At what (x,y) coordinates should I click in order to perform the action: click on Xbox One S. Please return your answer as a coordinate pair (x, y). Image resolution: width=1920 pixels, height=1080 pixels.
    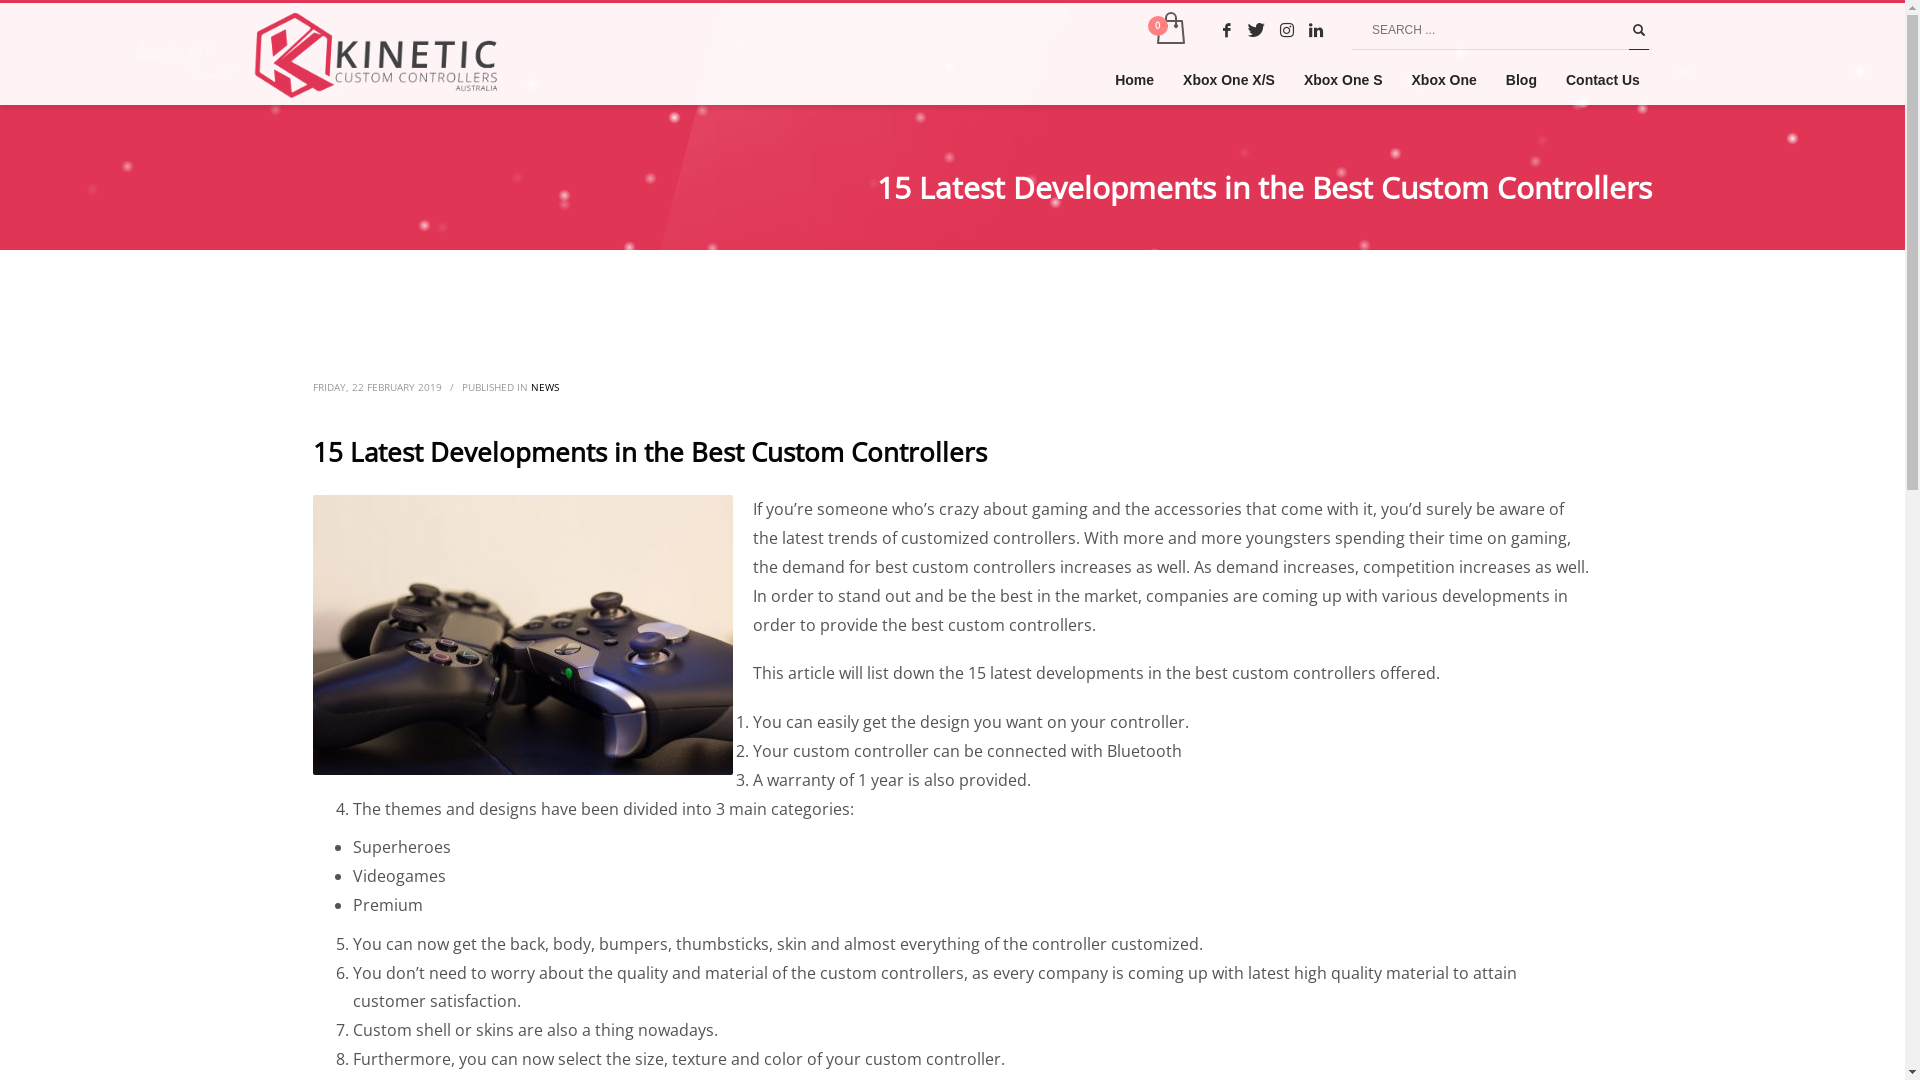
    Looking at the image, I should click on (1344, 80).